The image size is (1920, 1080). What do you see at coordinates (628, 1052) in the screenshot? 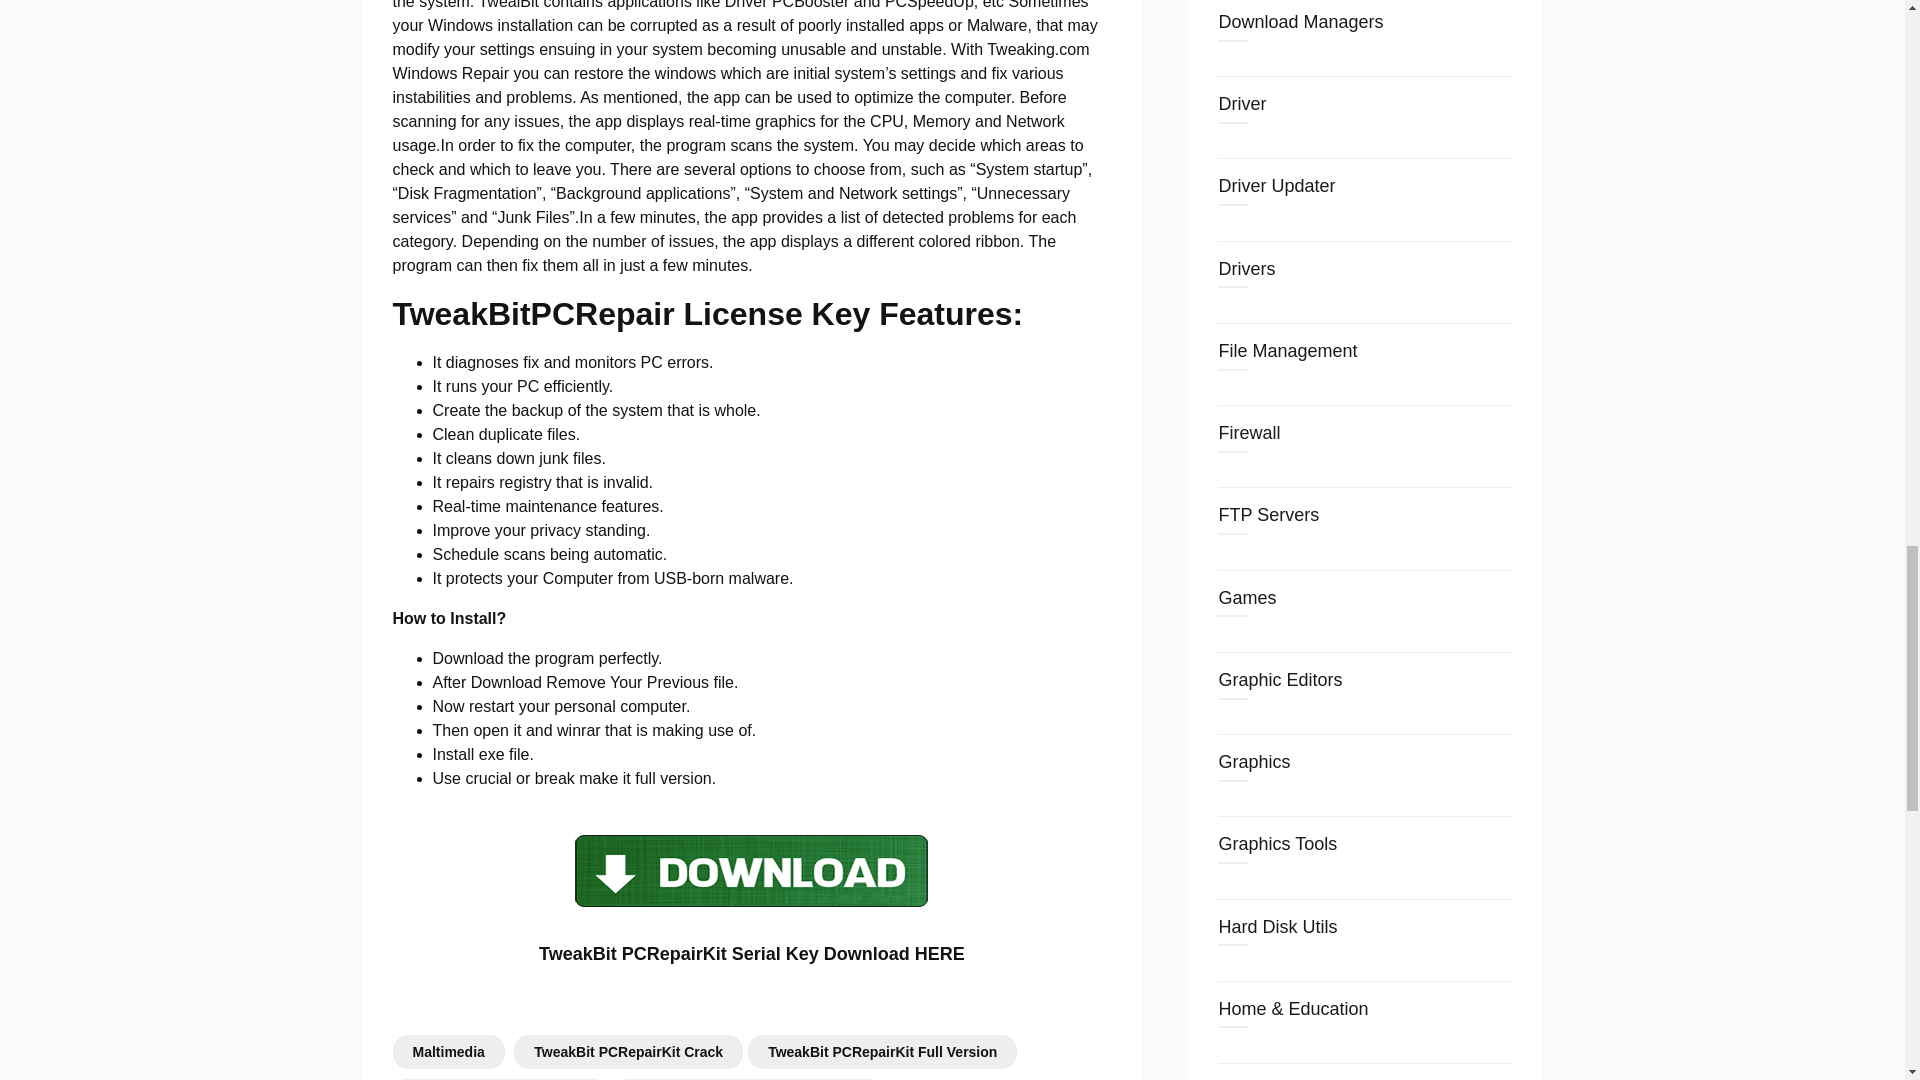
I see `TweakBit PCRepairKit Crack` at bounding box center [628, 1052].